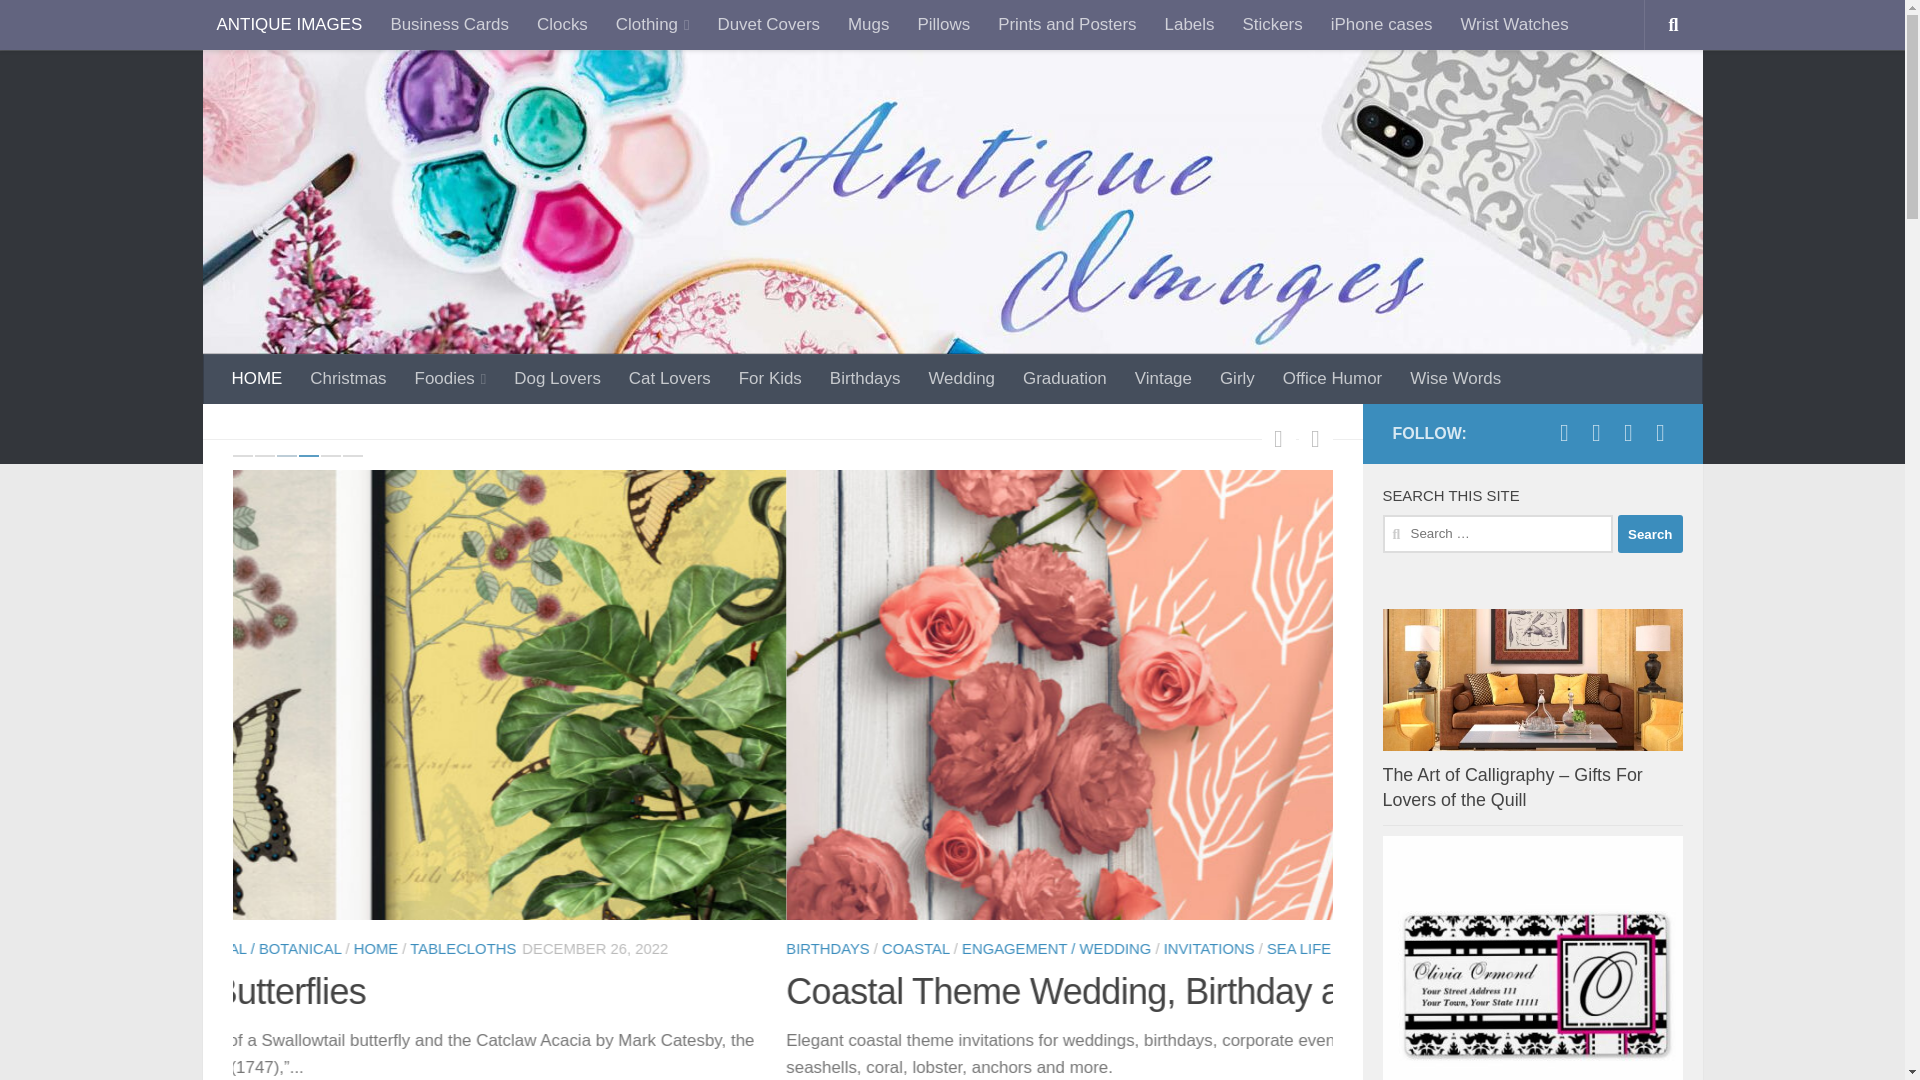  Describe the element at coordinates (868, 25) in the screenshot. I see `Mugs` at that location.